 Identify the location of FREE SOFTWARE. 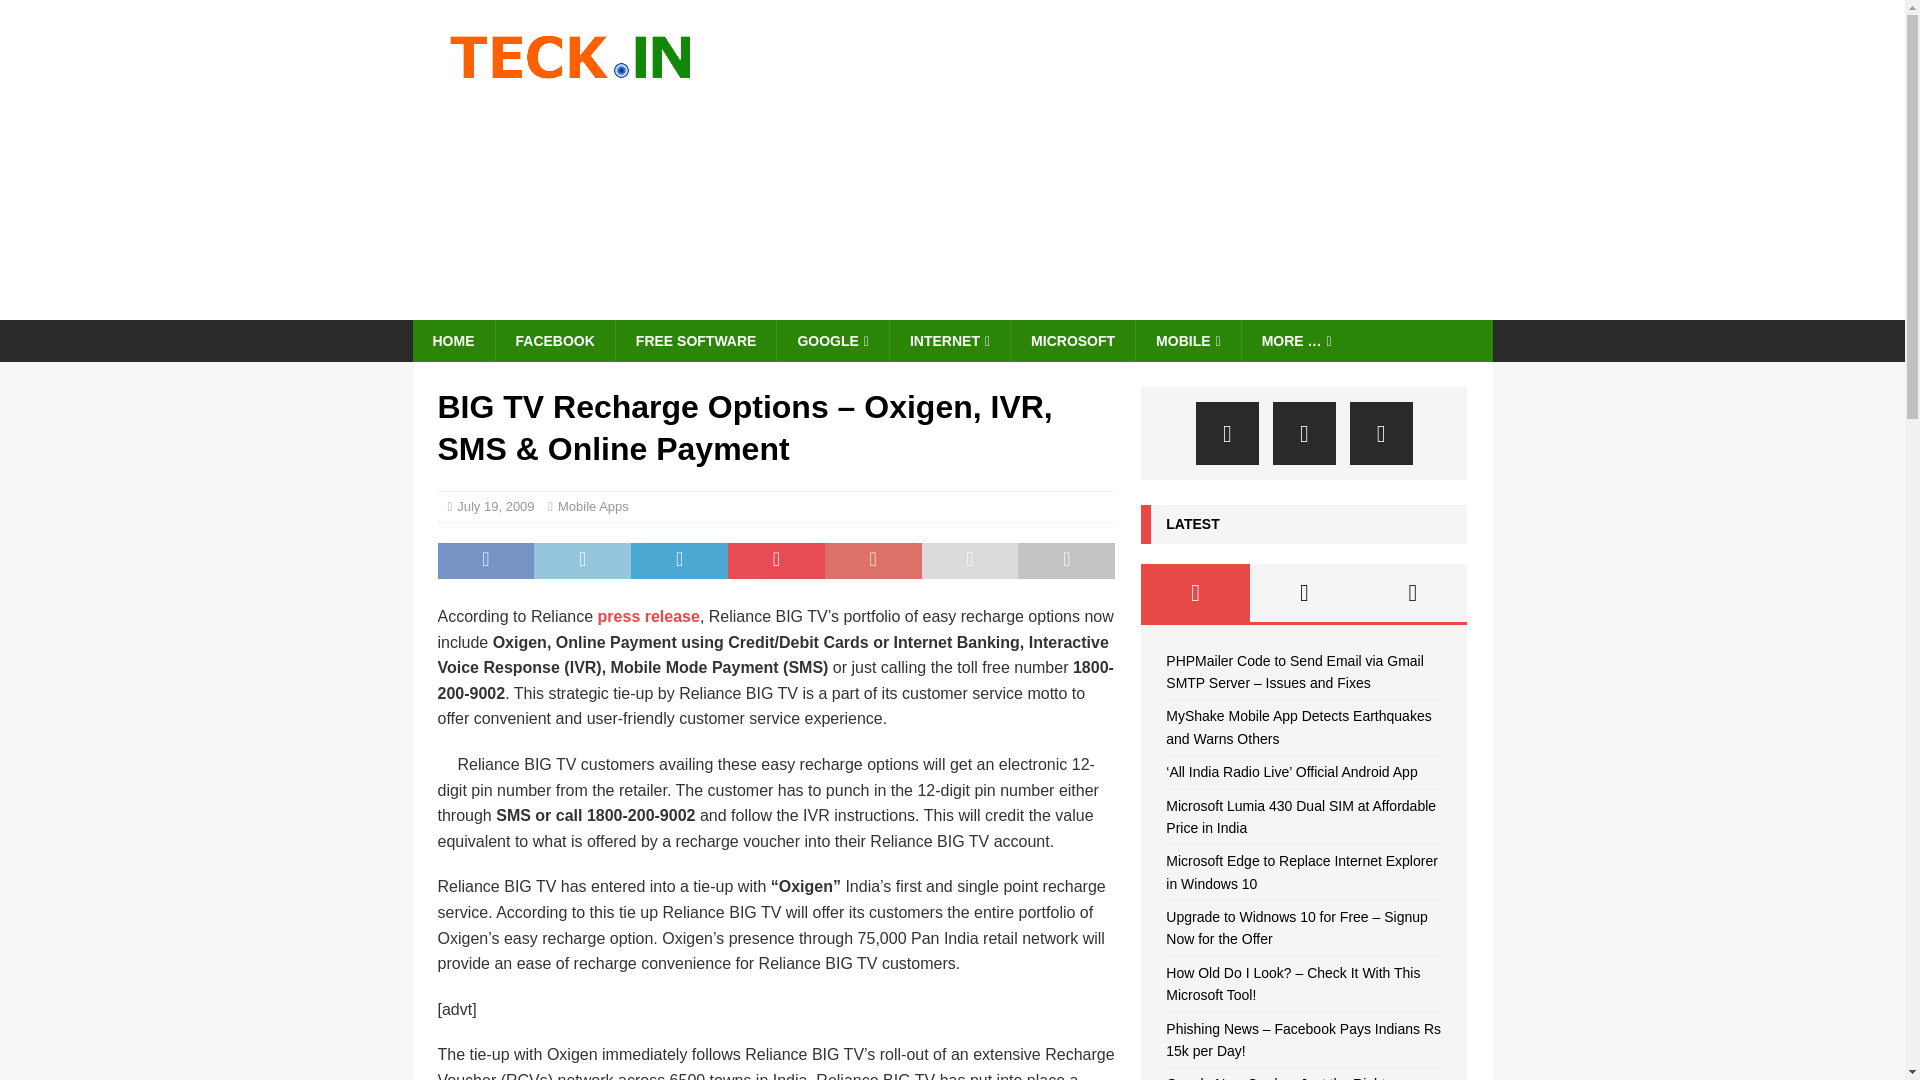
(696, 340).